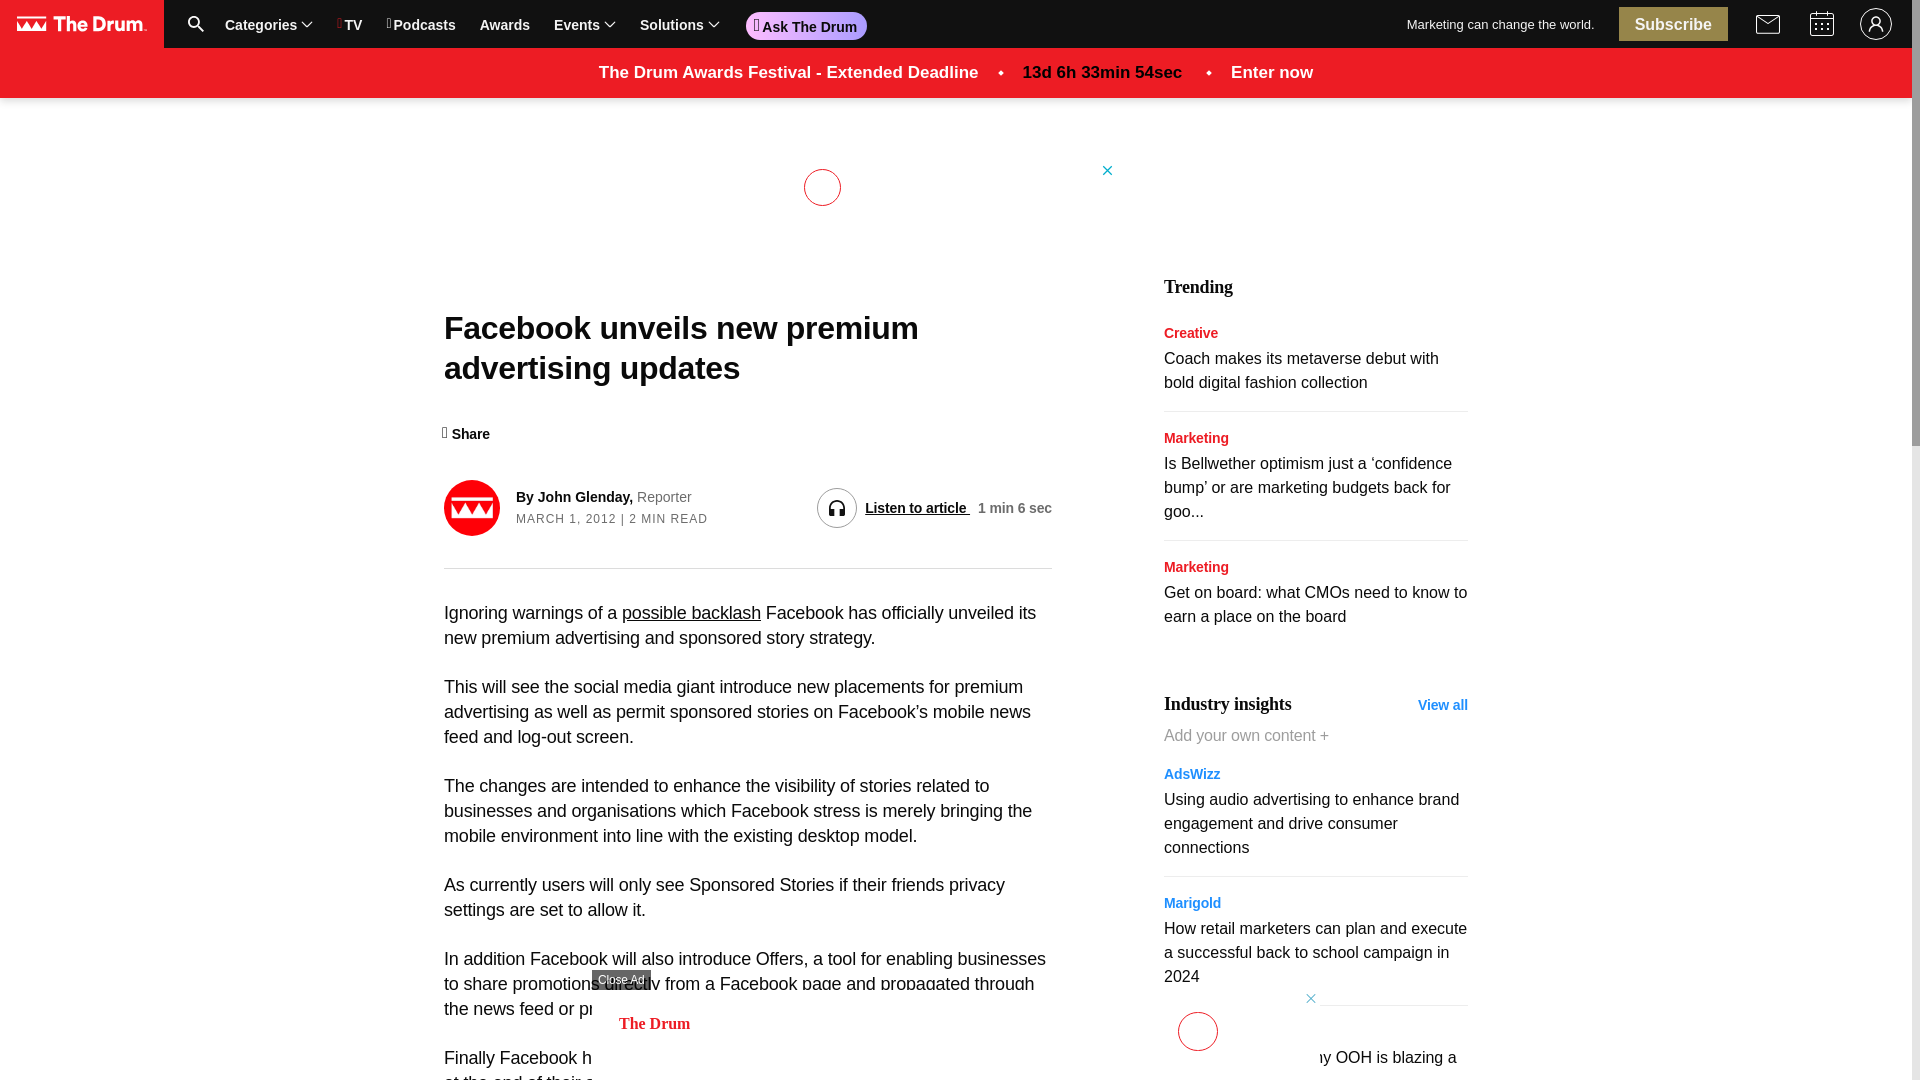  I want to click on Categories, so click(540, 24).